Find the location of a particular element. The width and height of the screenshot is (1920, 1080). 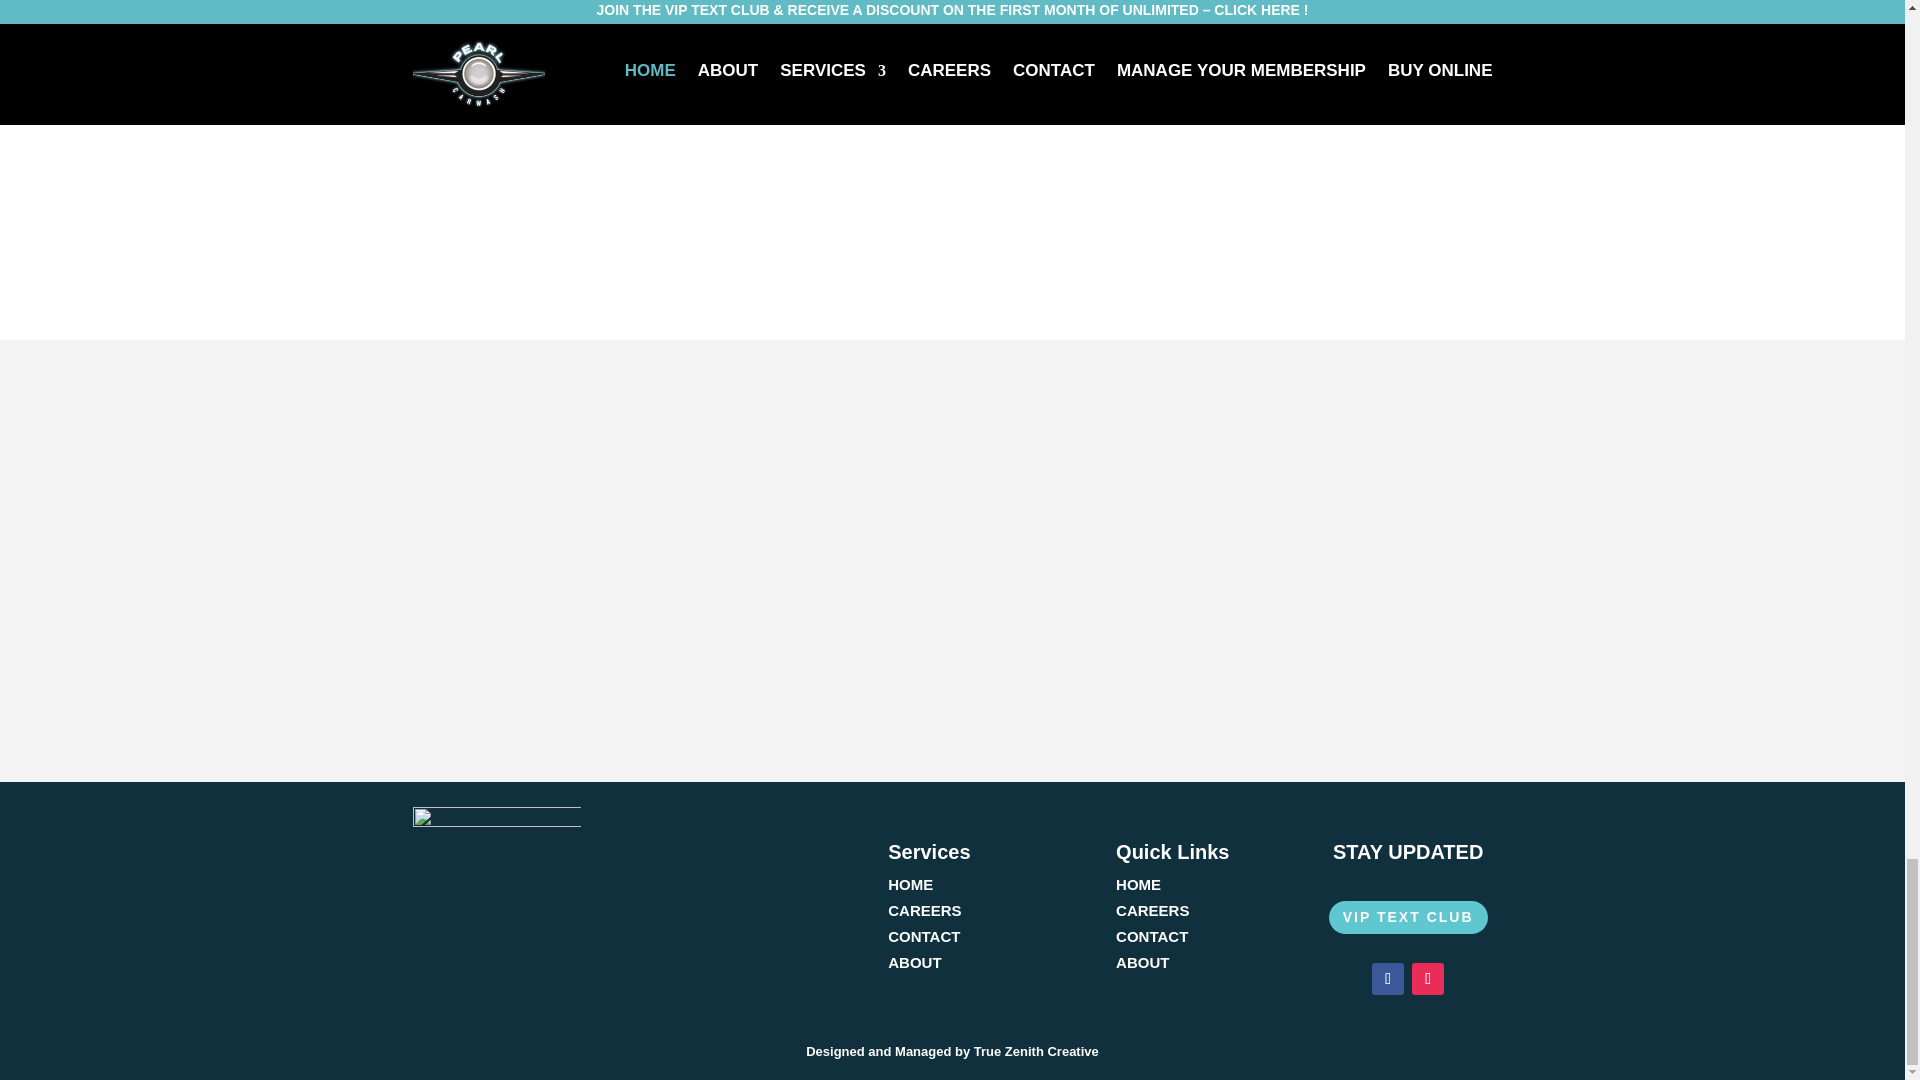

CAREERS is located at coordinates (1152, 910).